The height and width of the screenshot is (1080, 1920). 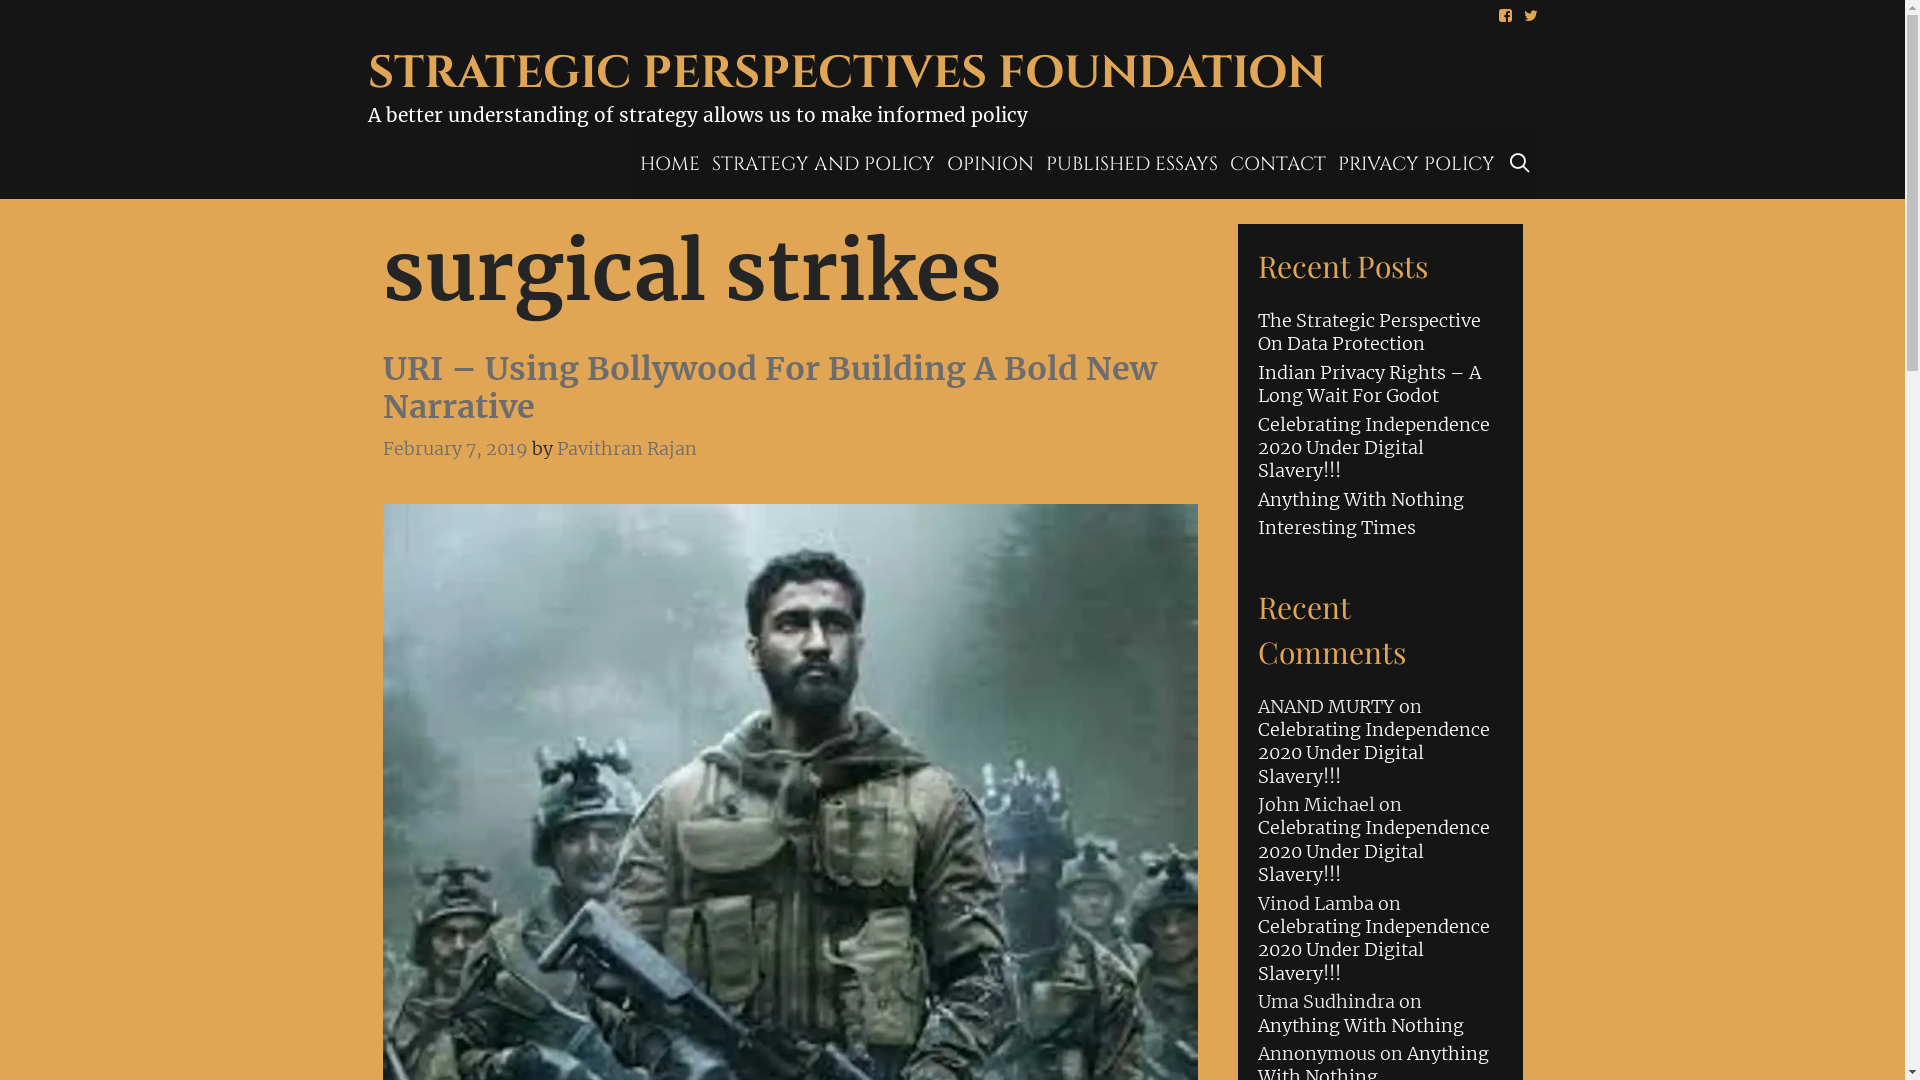 I want to click on PUBLISHED ESSAYS, so click(x=1132, y=164).